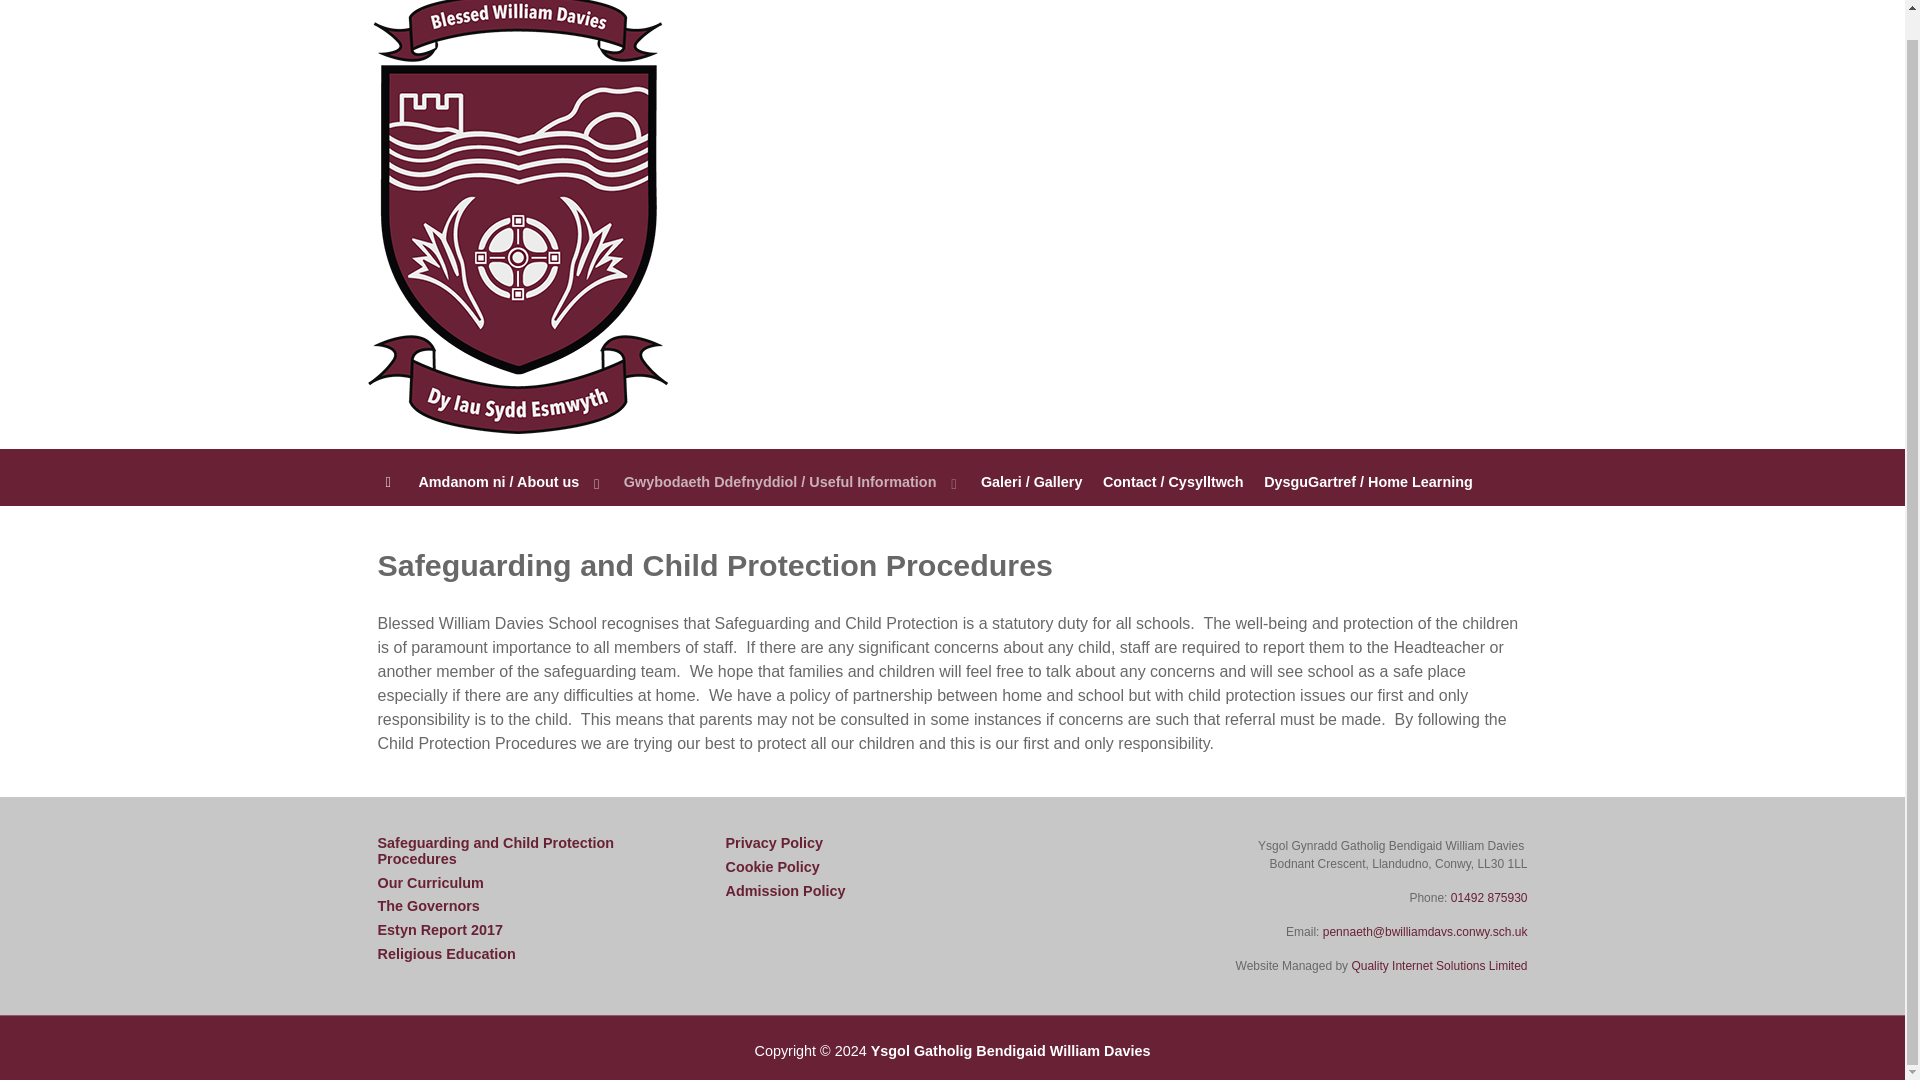 The width and height of the screenshot is (1920, 1080). I want to click on Privacy Policy, so click(774, 842).